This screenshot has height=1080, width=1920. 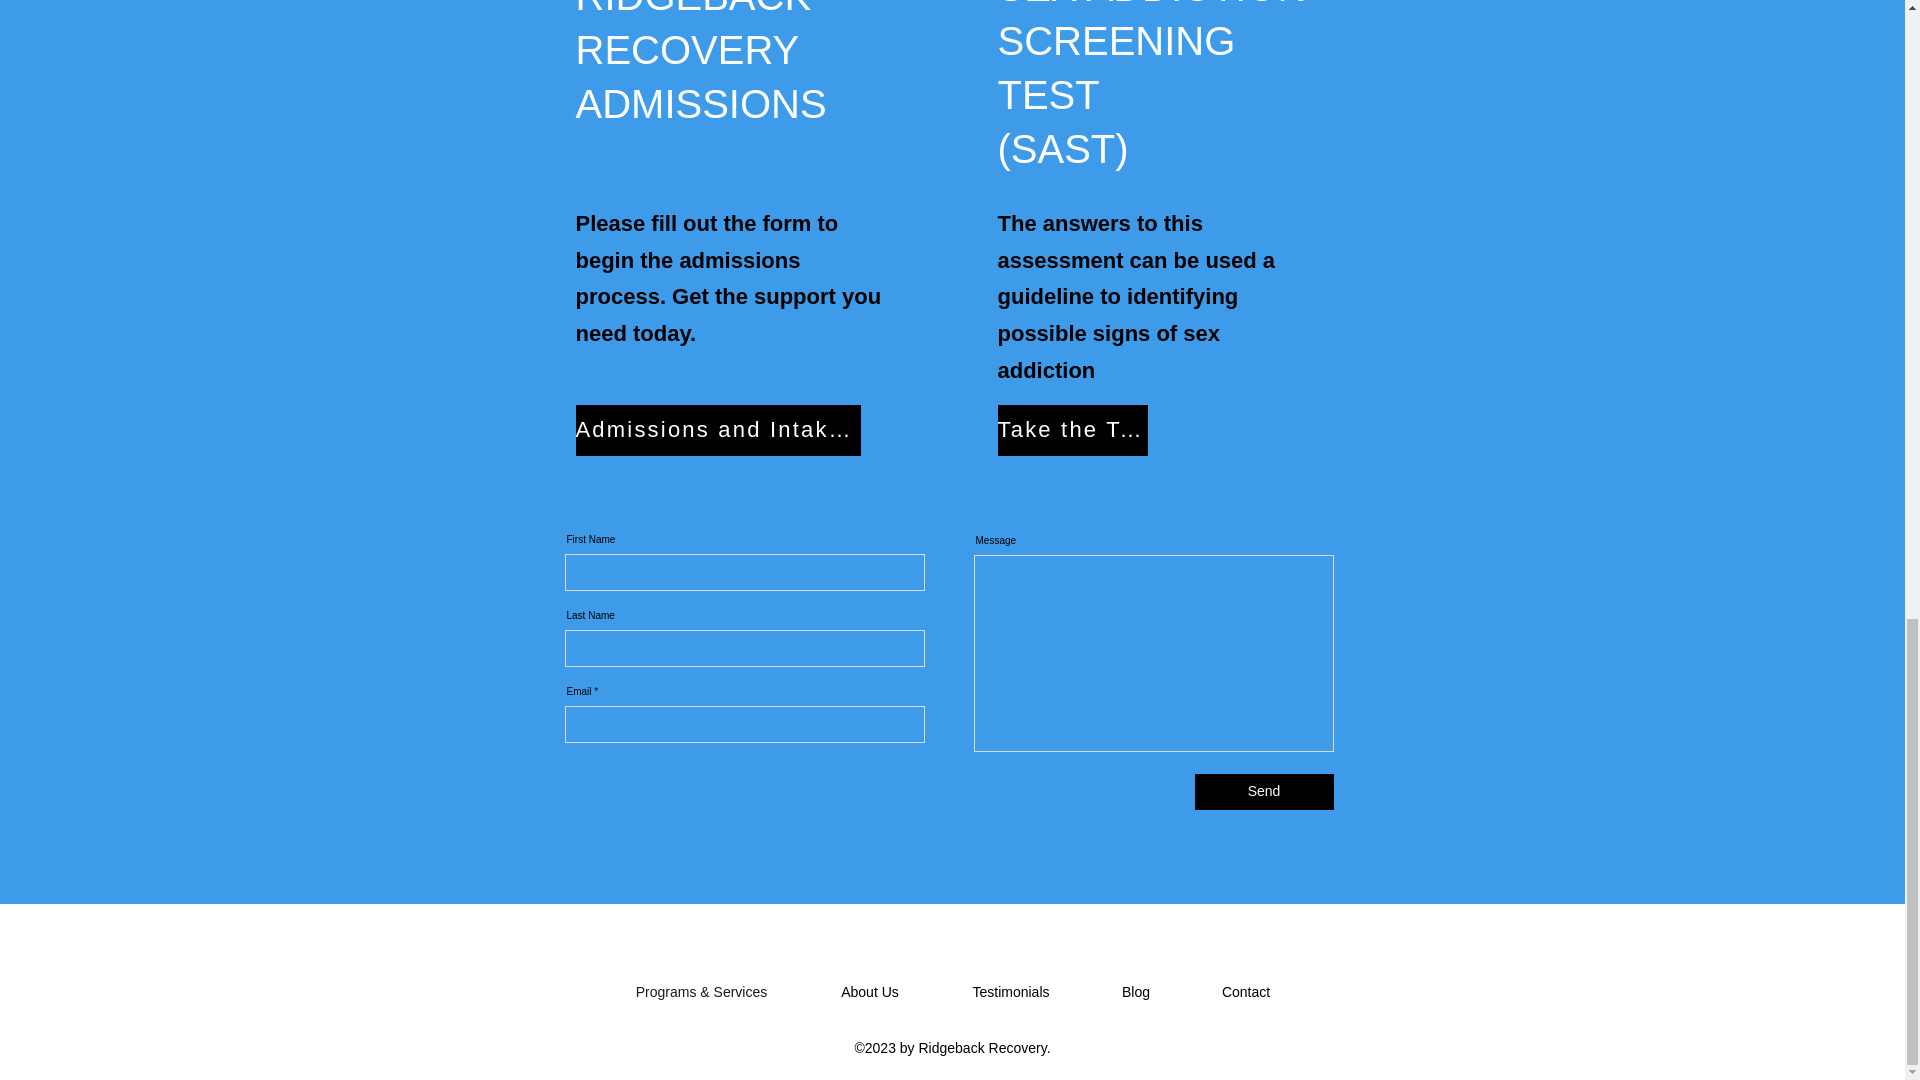 I want to click on Testimonials, so click(x=1011, y=992).